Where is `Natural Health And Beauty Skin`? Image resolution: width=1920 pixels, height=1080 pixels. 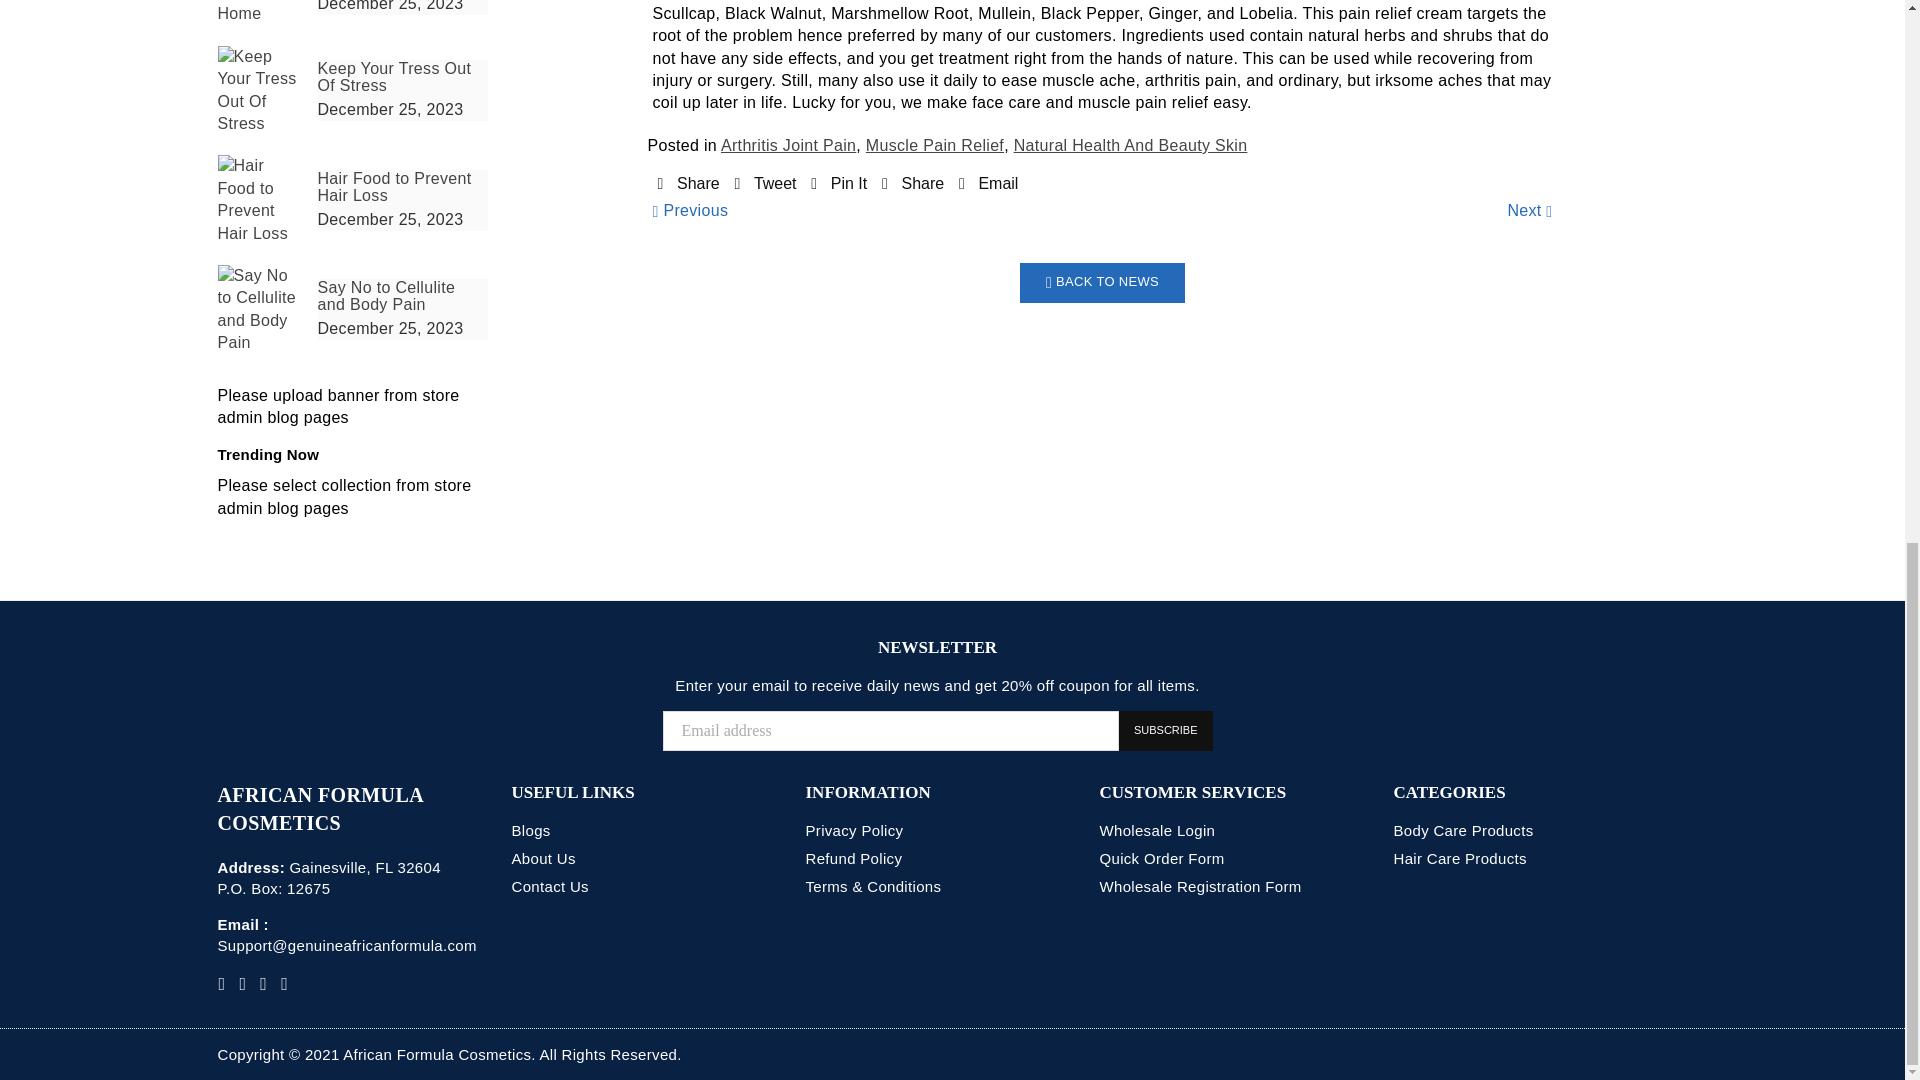
Natural Health And Beauty Skin is located at coordinates (1130, 146).